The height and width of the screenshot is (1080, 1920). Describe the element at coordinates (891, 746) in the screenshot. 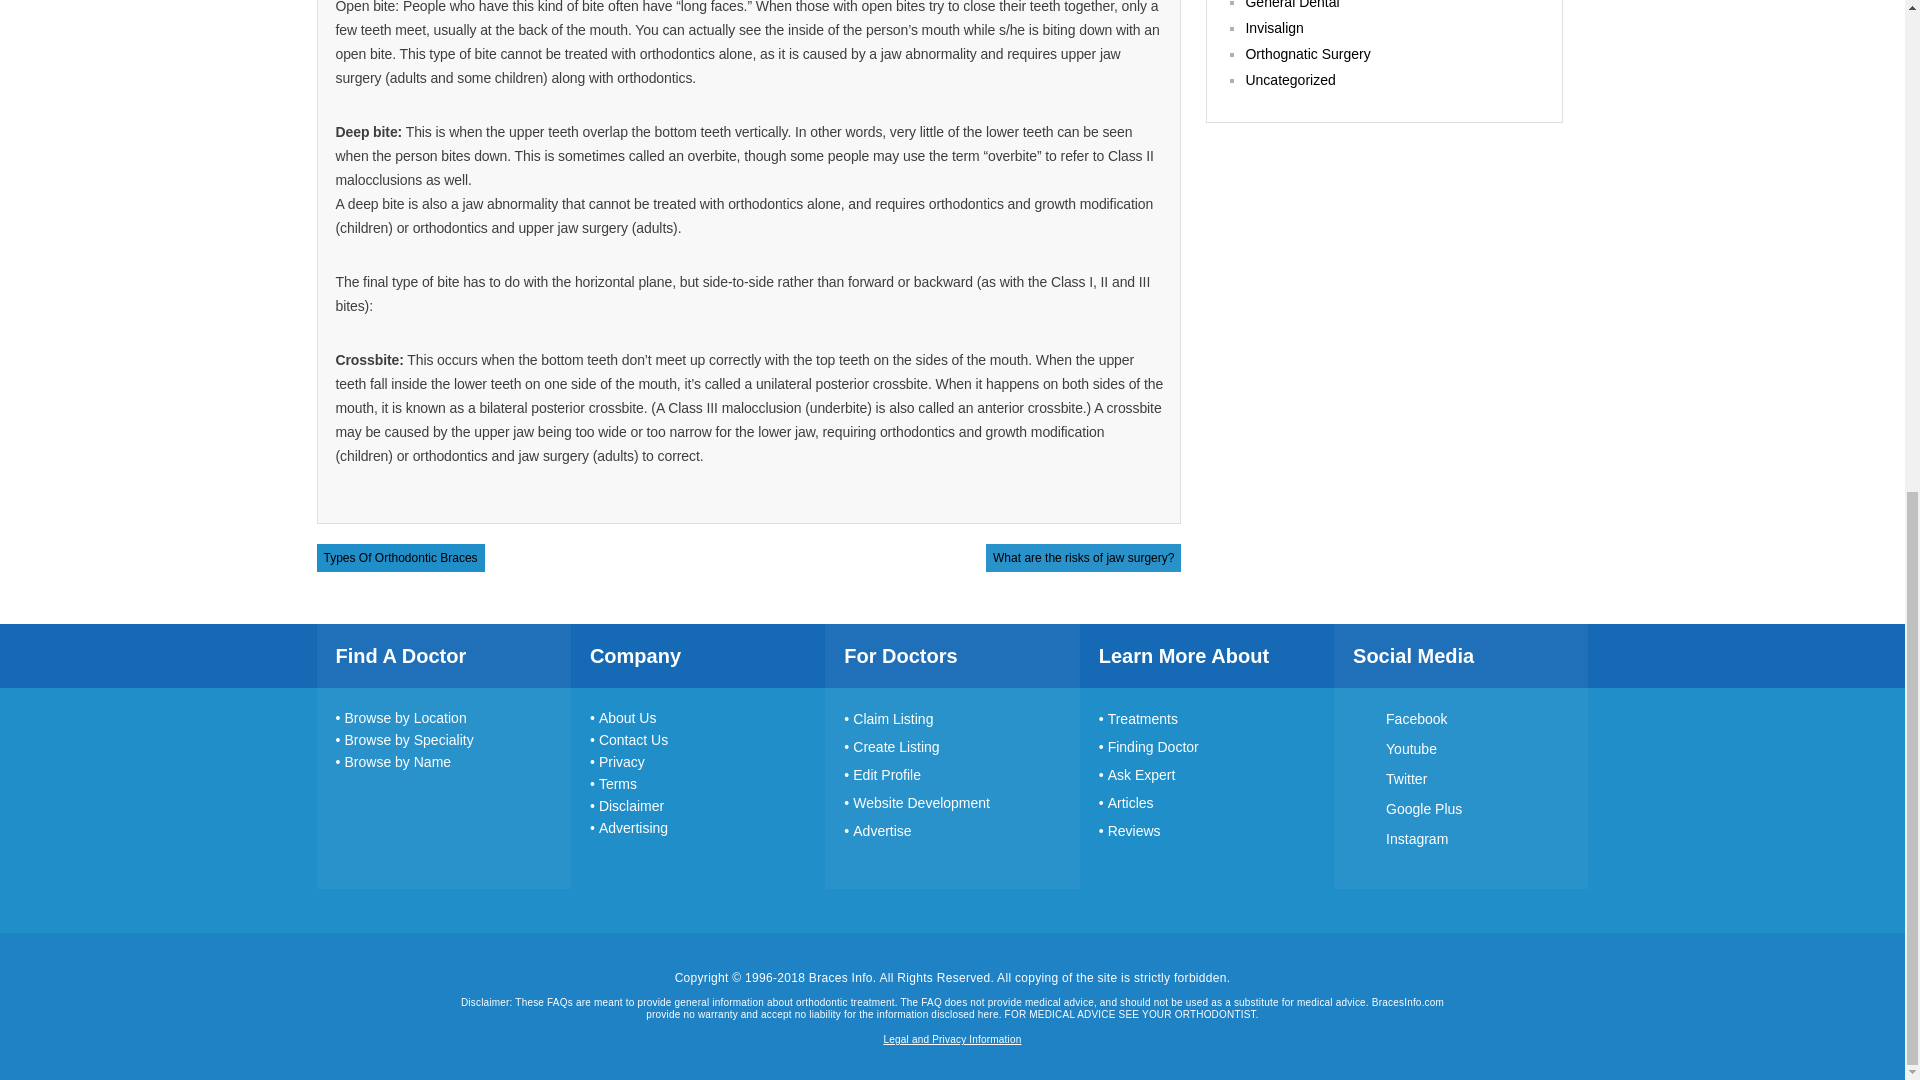

I see `Create Listing` at that location.